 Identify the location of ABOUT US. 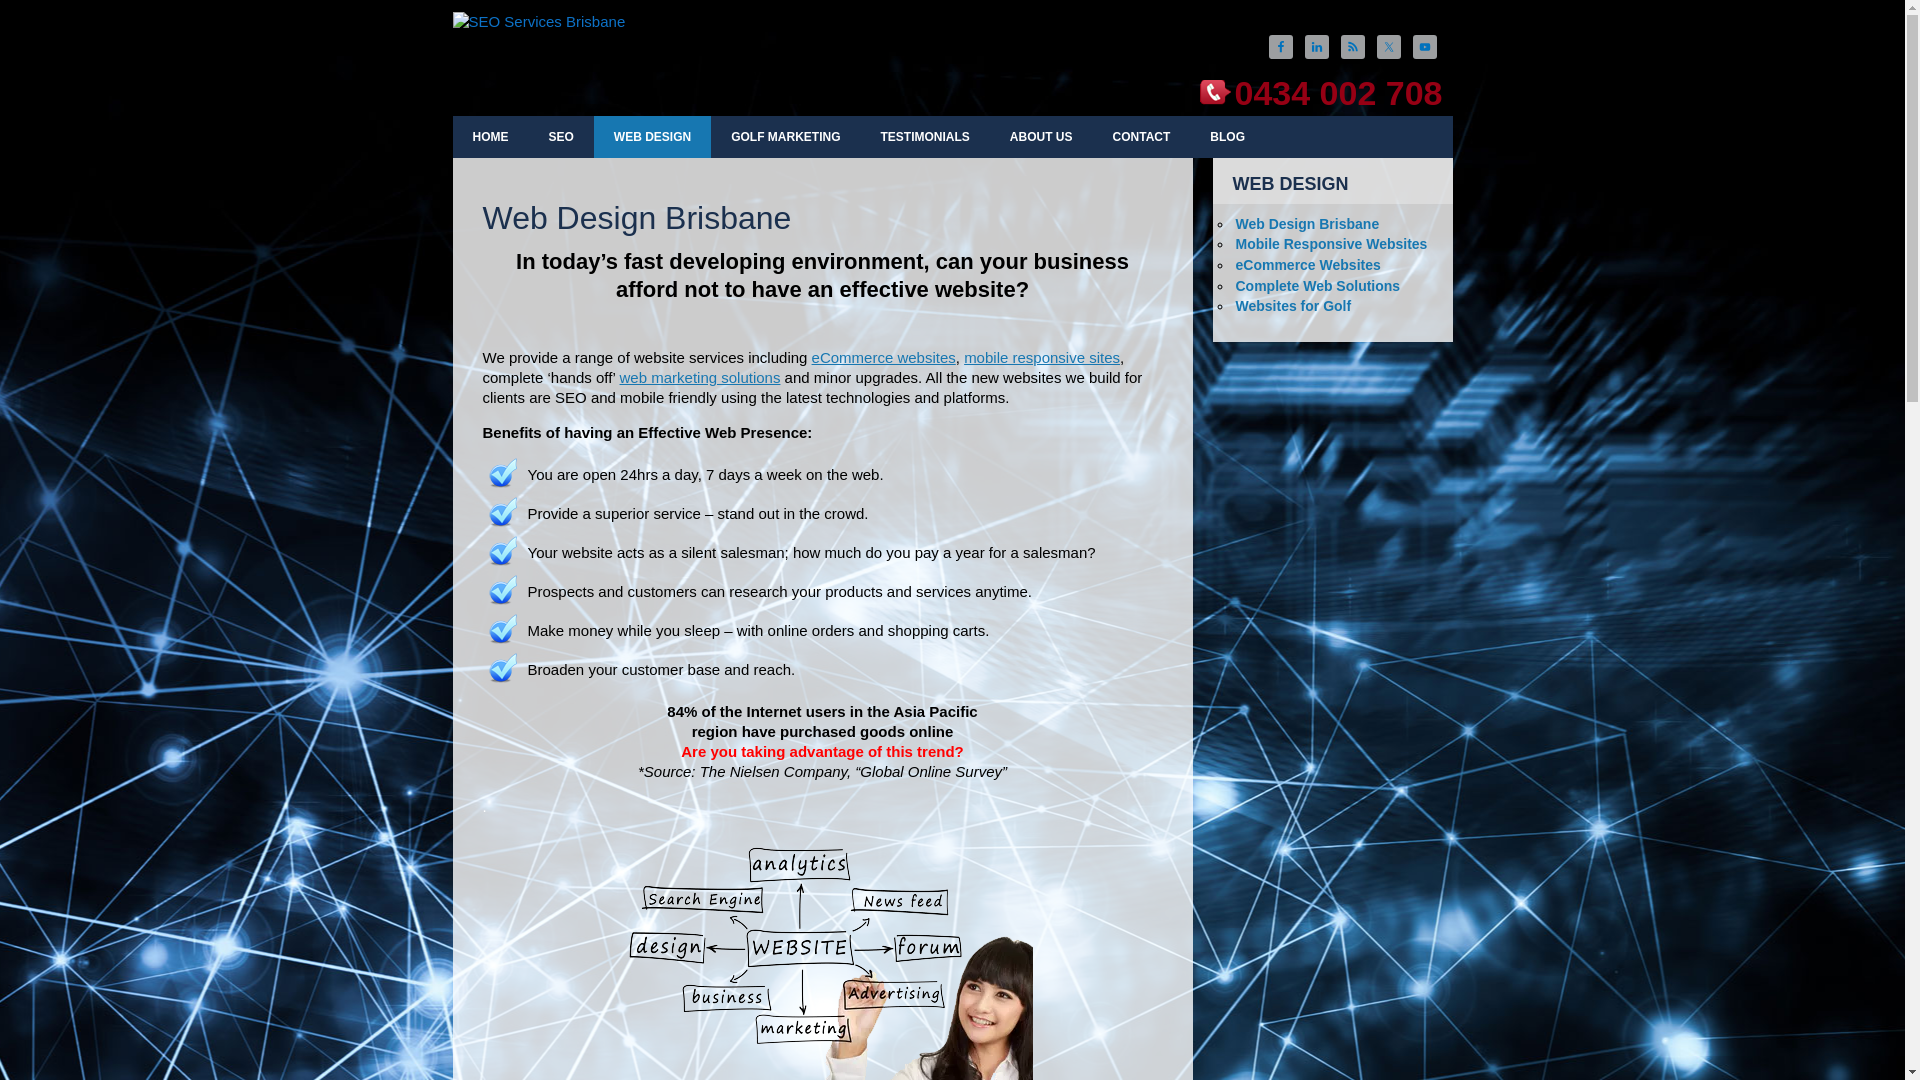
(1042, 137).